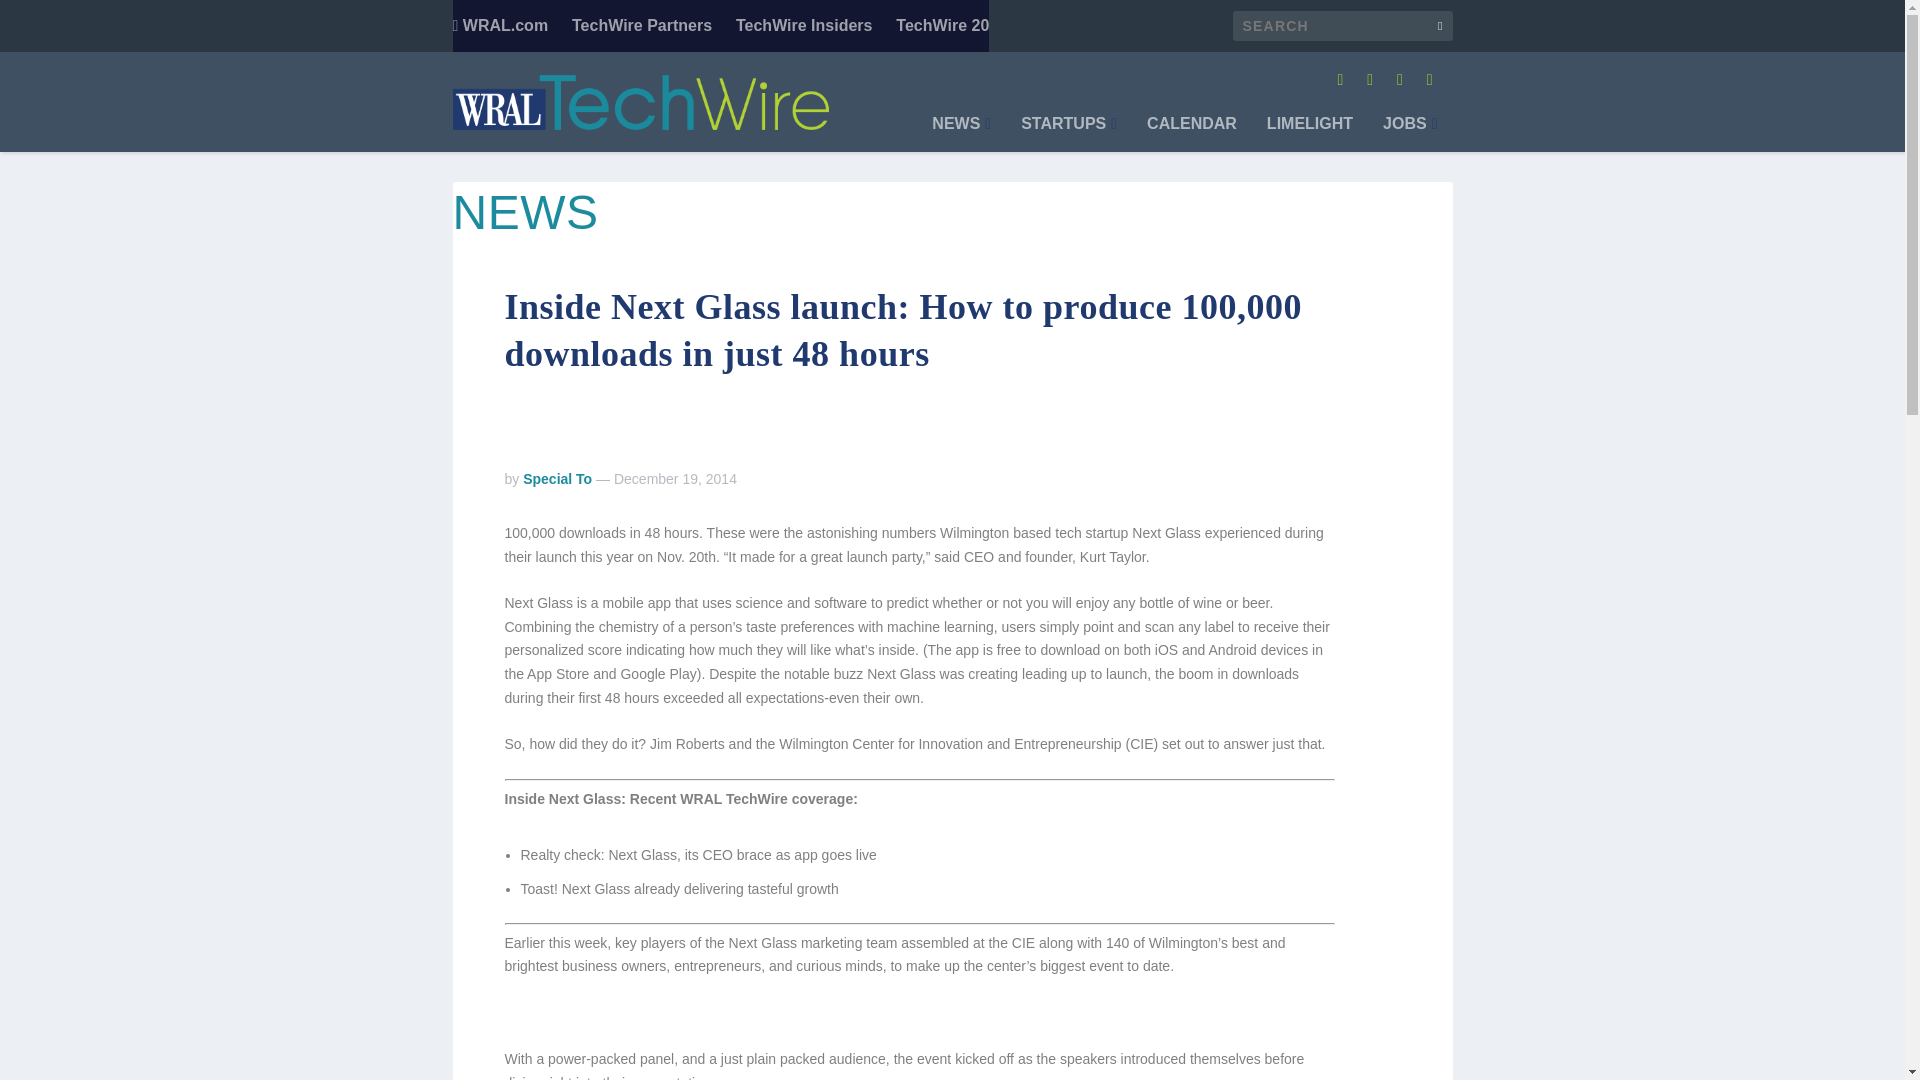 Image resolution: width=1920 pixels, height=1080 pixels. I want to click on TechWire 20, so click(942, 26).